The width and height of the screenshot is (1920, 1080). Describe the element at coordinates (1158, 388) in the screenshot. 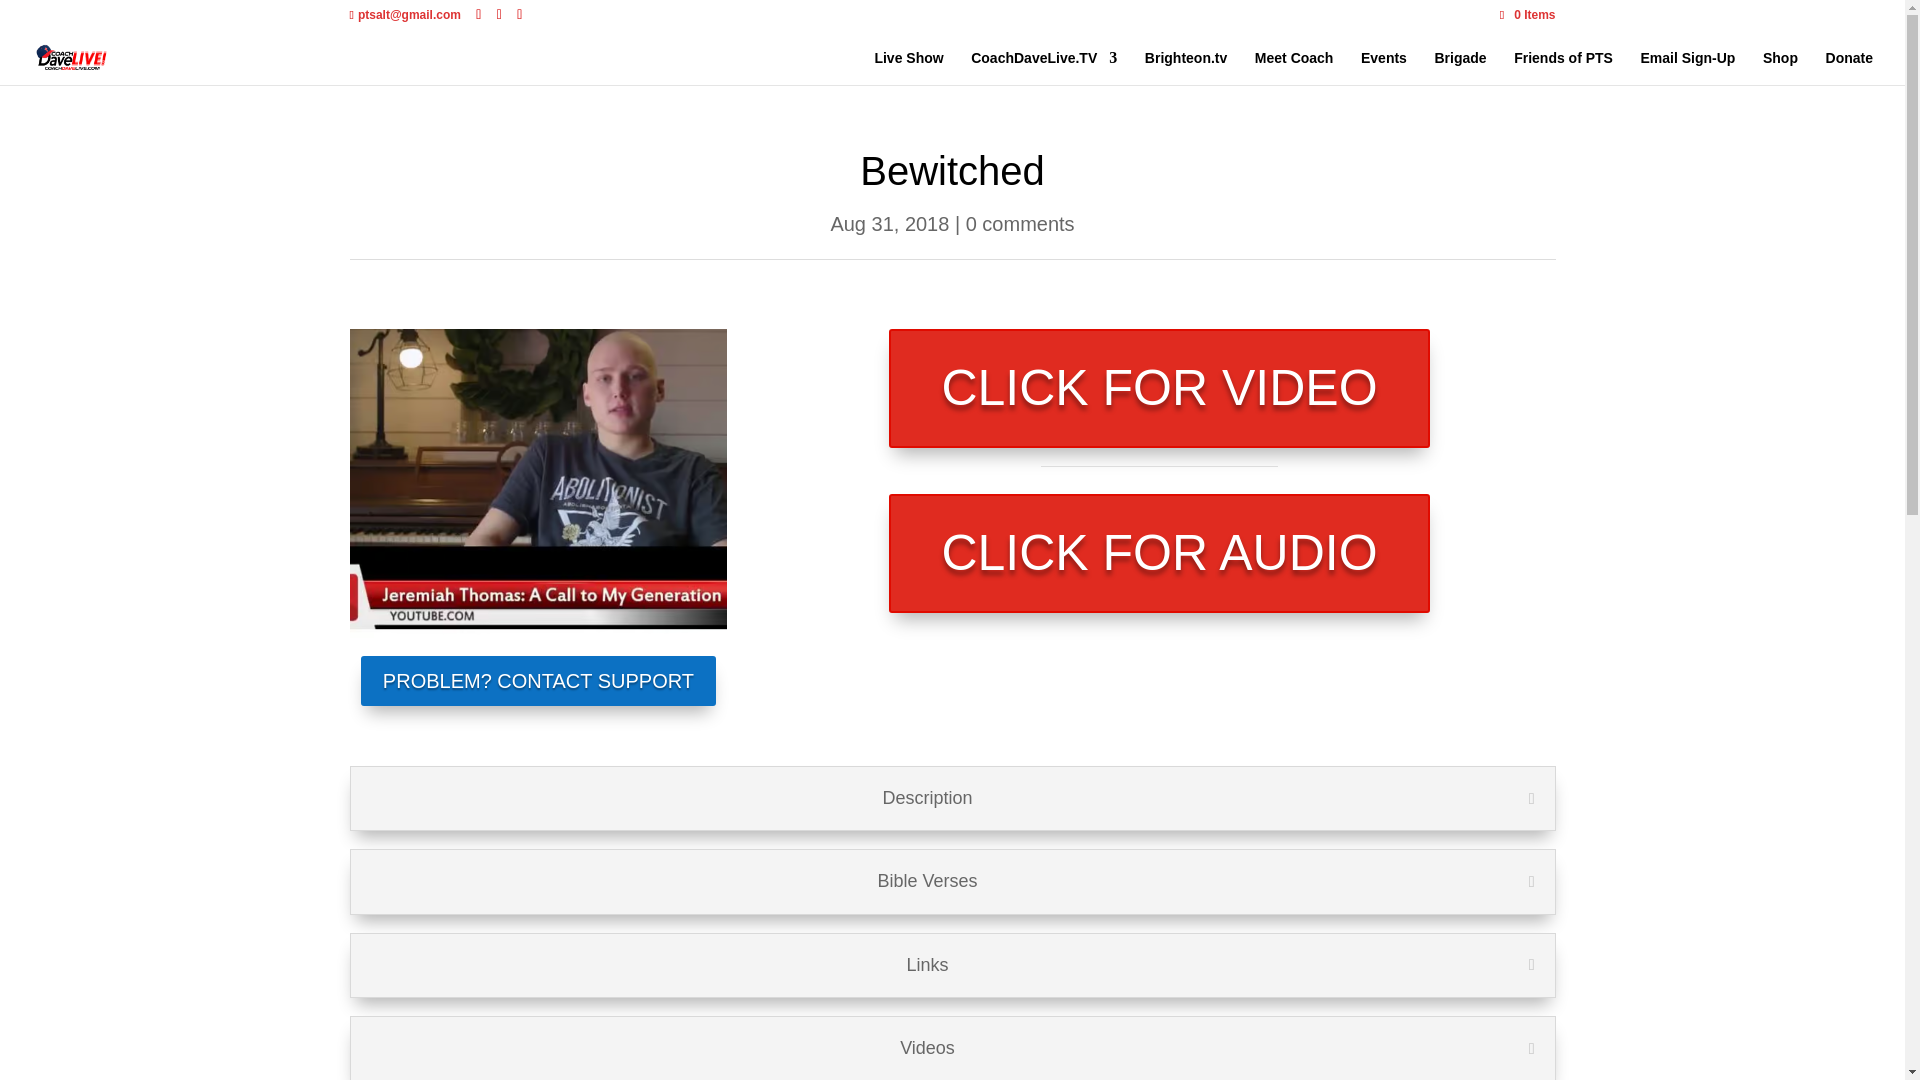

I see `CLICK FOR VIDEO` at that location.